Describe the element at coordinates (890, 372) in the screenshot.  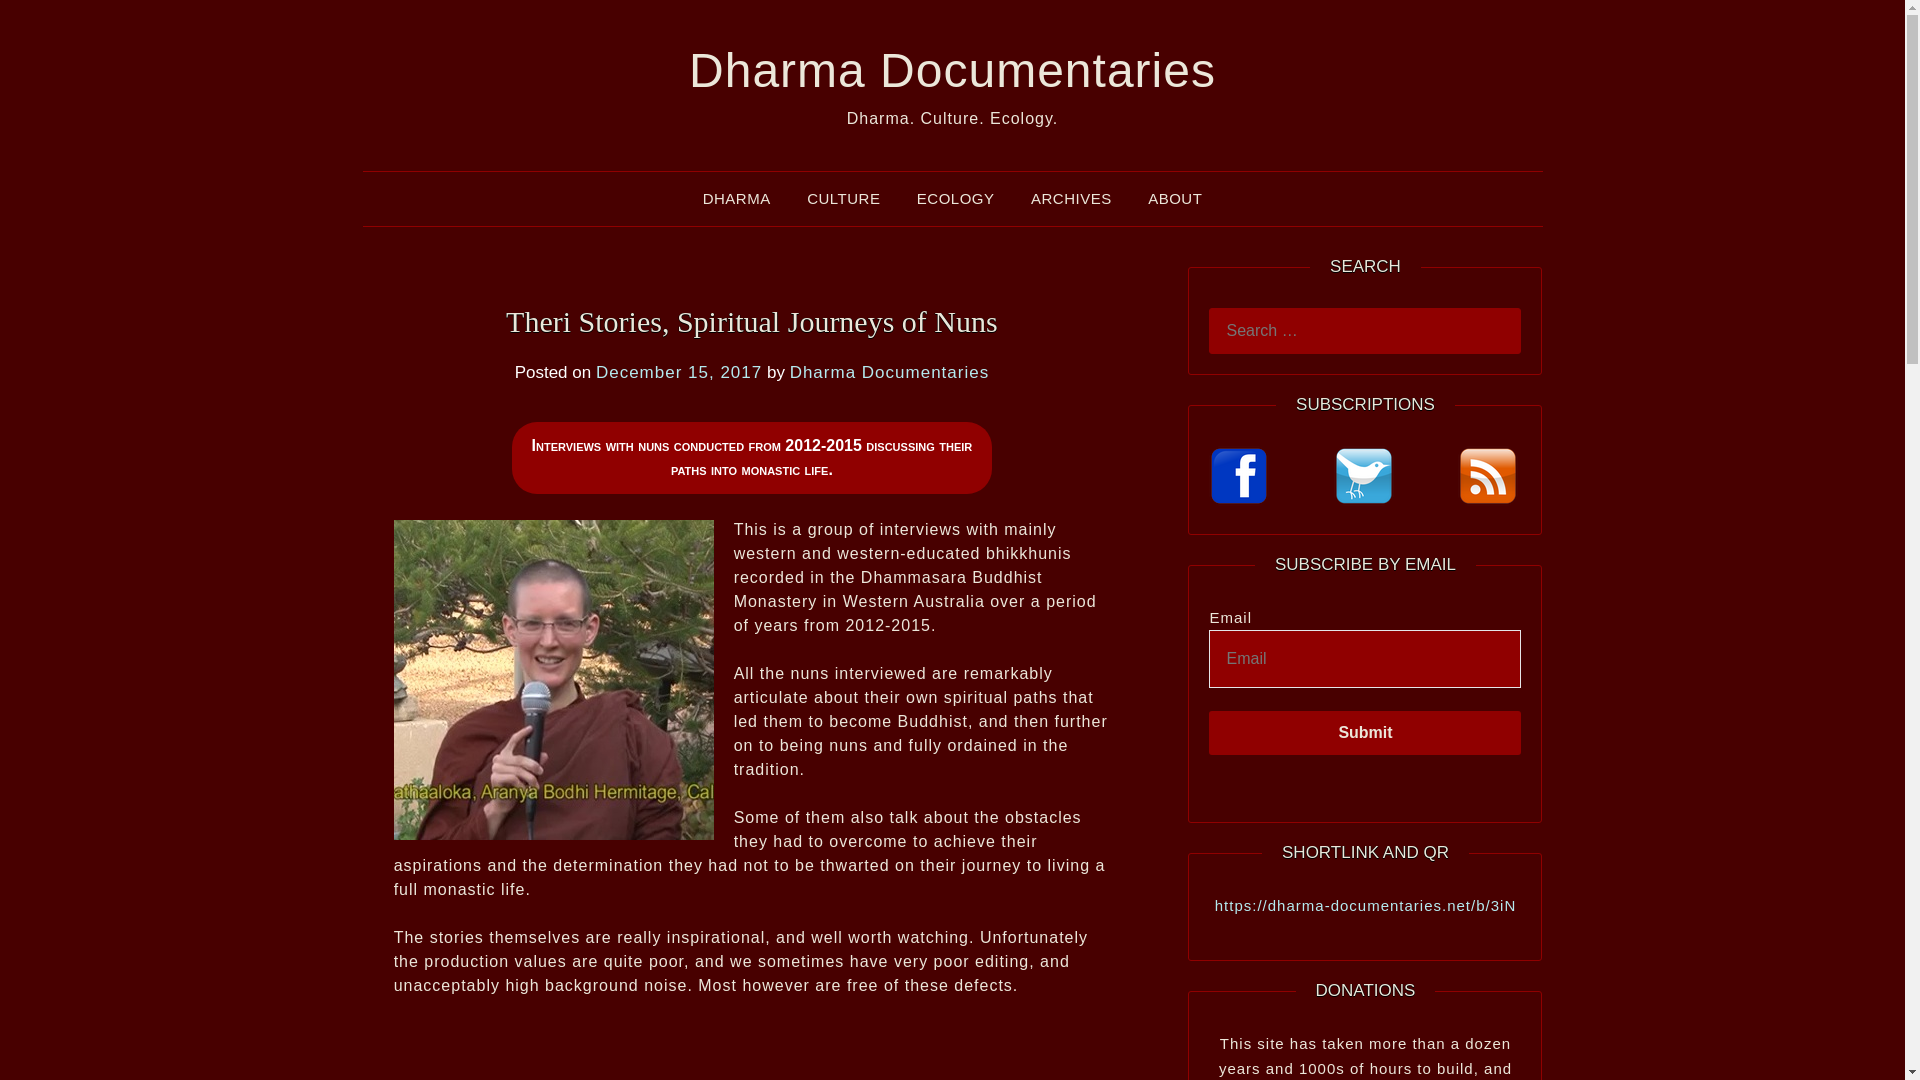
I see `Dharma Documentaries` at that location.